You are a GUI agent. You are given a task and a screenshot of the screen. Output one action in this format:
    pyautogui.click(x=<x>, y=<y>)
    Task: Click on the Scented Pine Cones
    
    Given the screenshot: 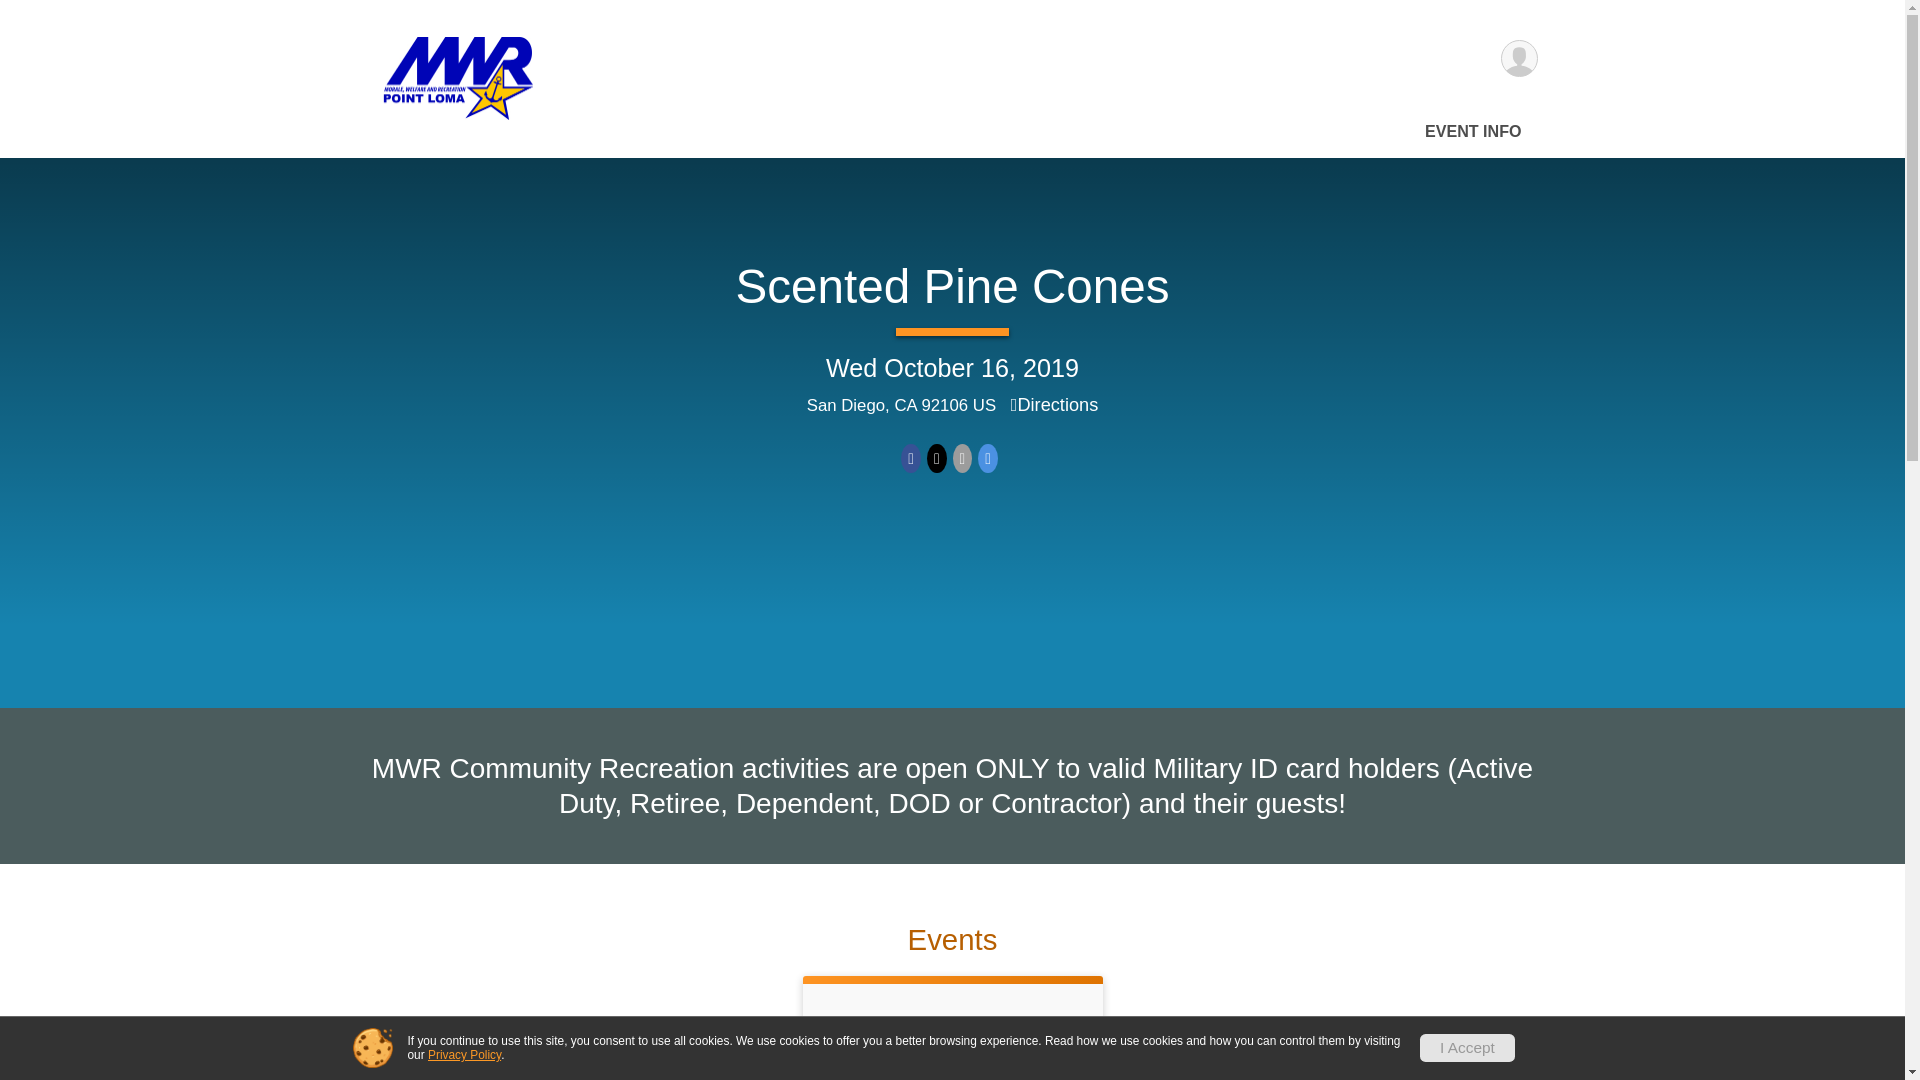 What is the action you would take?
    pyautogui.click(x=952, y=286)
    